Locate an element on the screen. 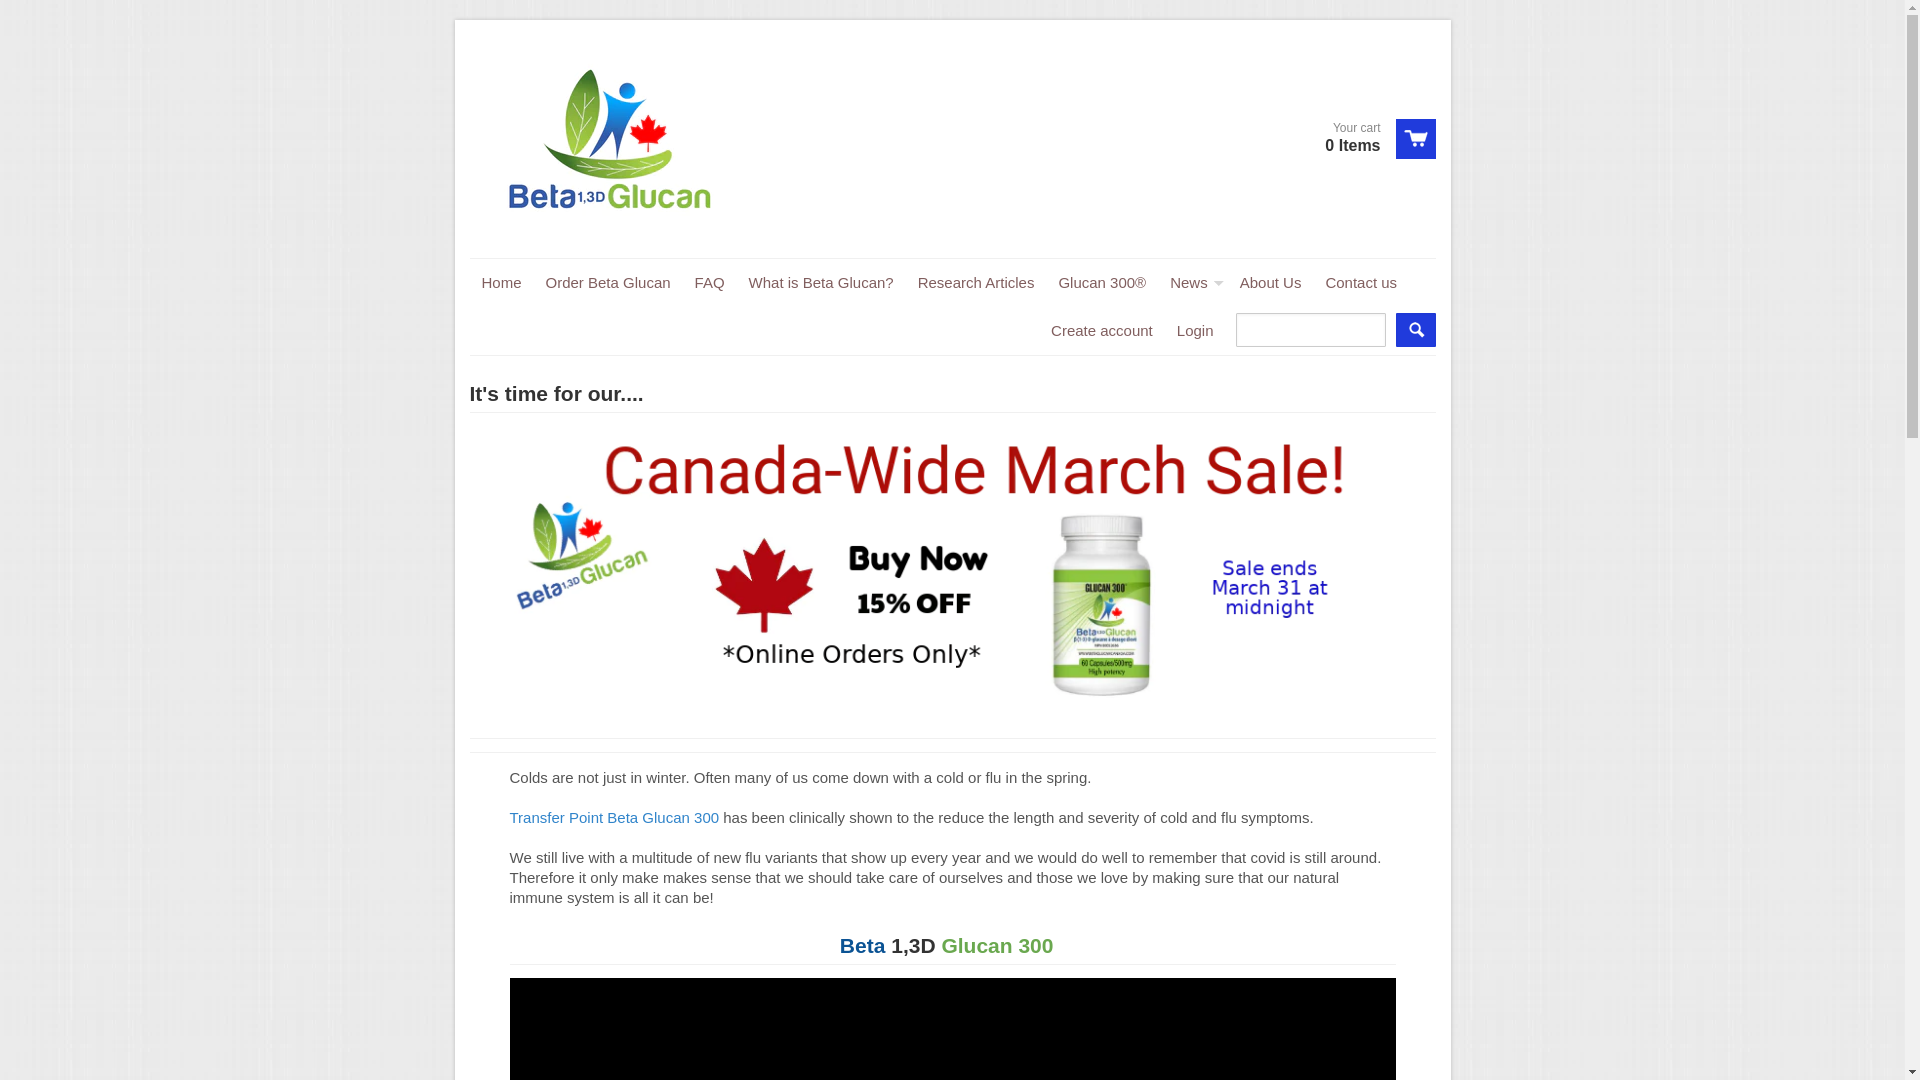 This screenshot has width=1920, height=1080. News is located at coordinates (1193, 283).